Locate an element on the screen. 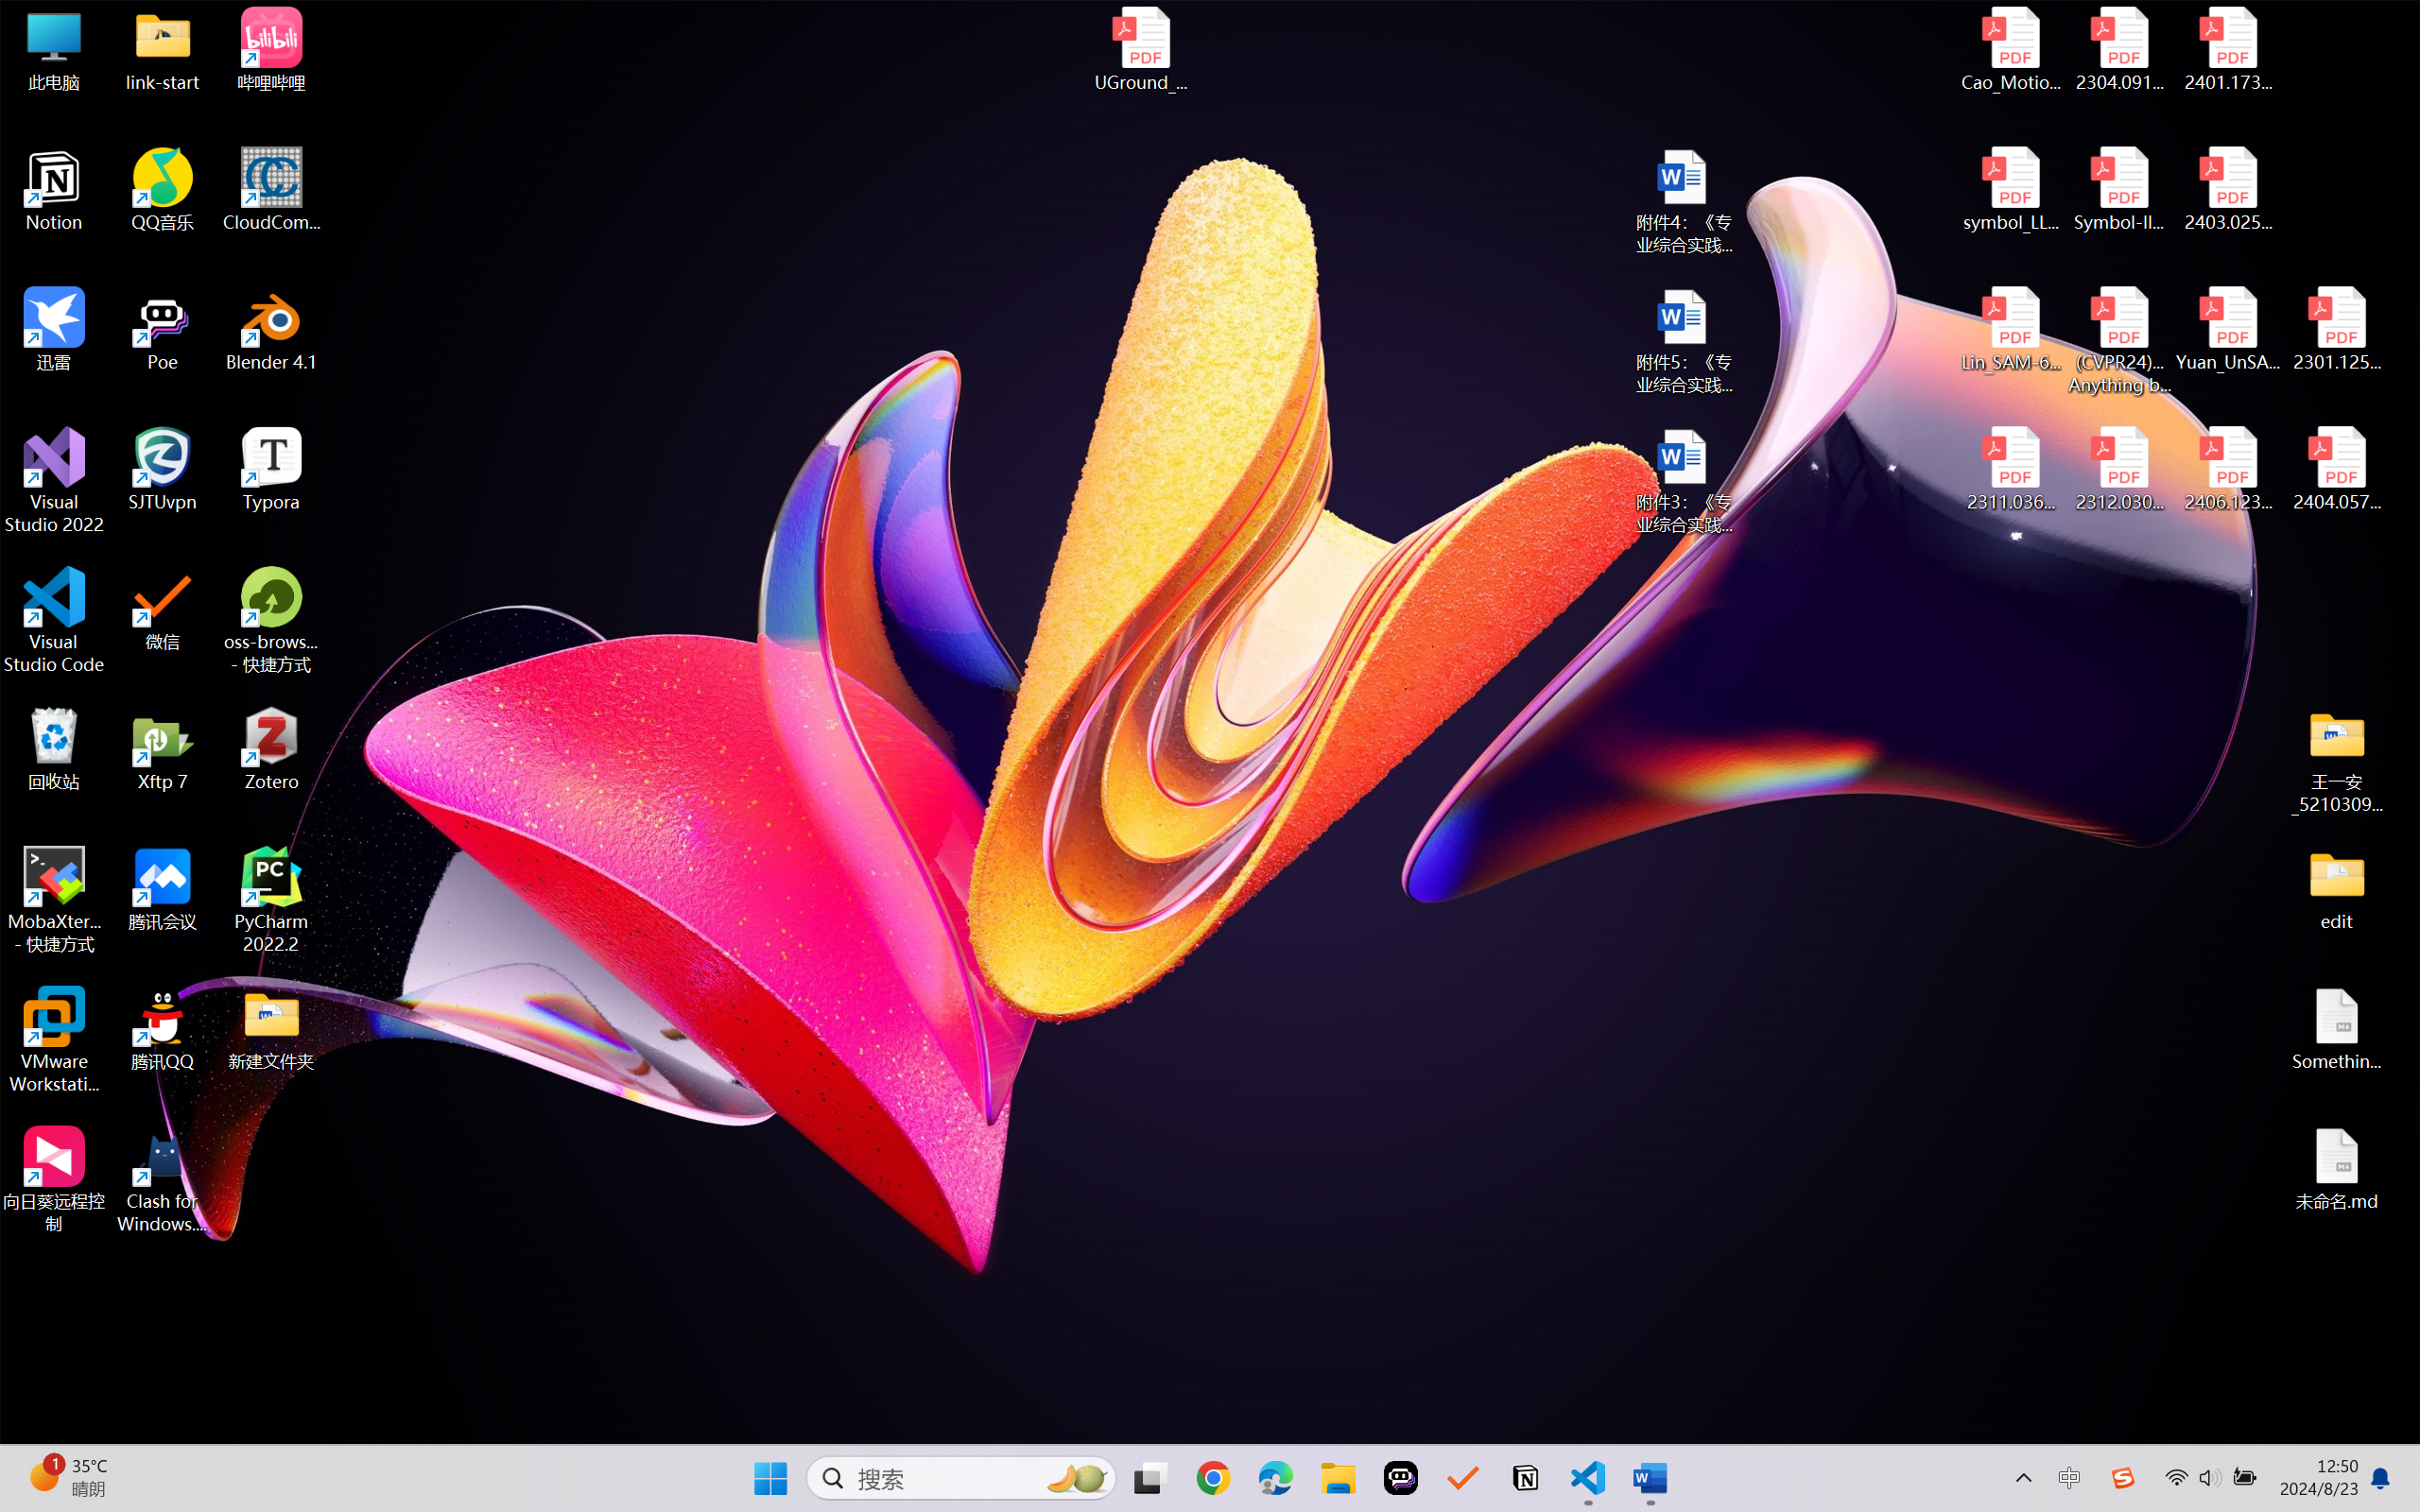  2401.17399v1.pdf is located at coordinates (2227, 49).